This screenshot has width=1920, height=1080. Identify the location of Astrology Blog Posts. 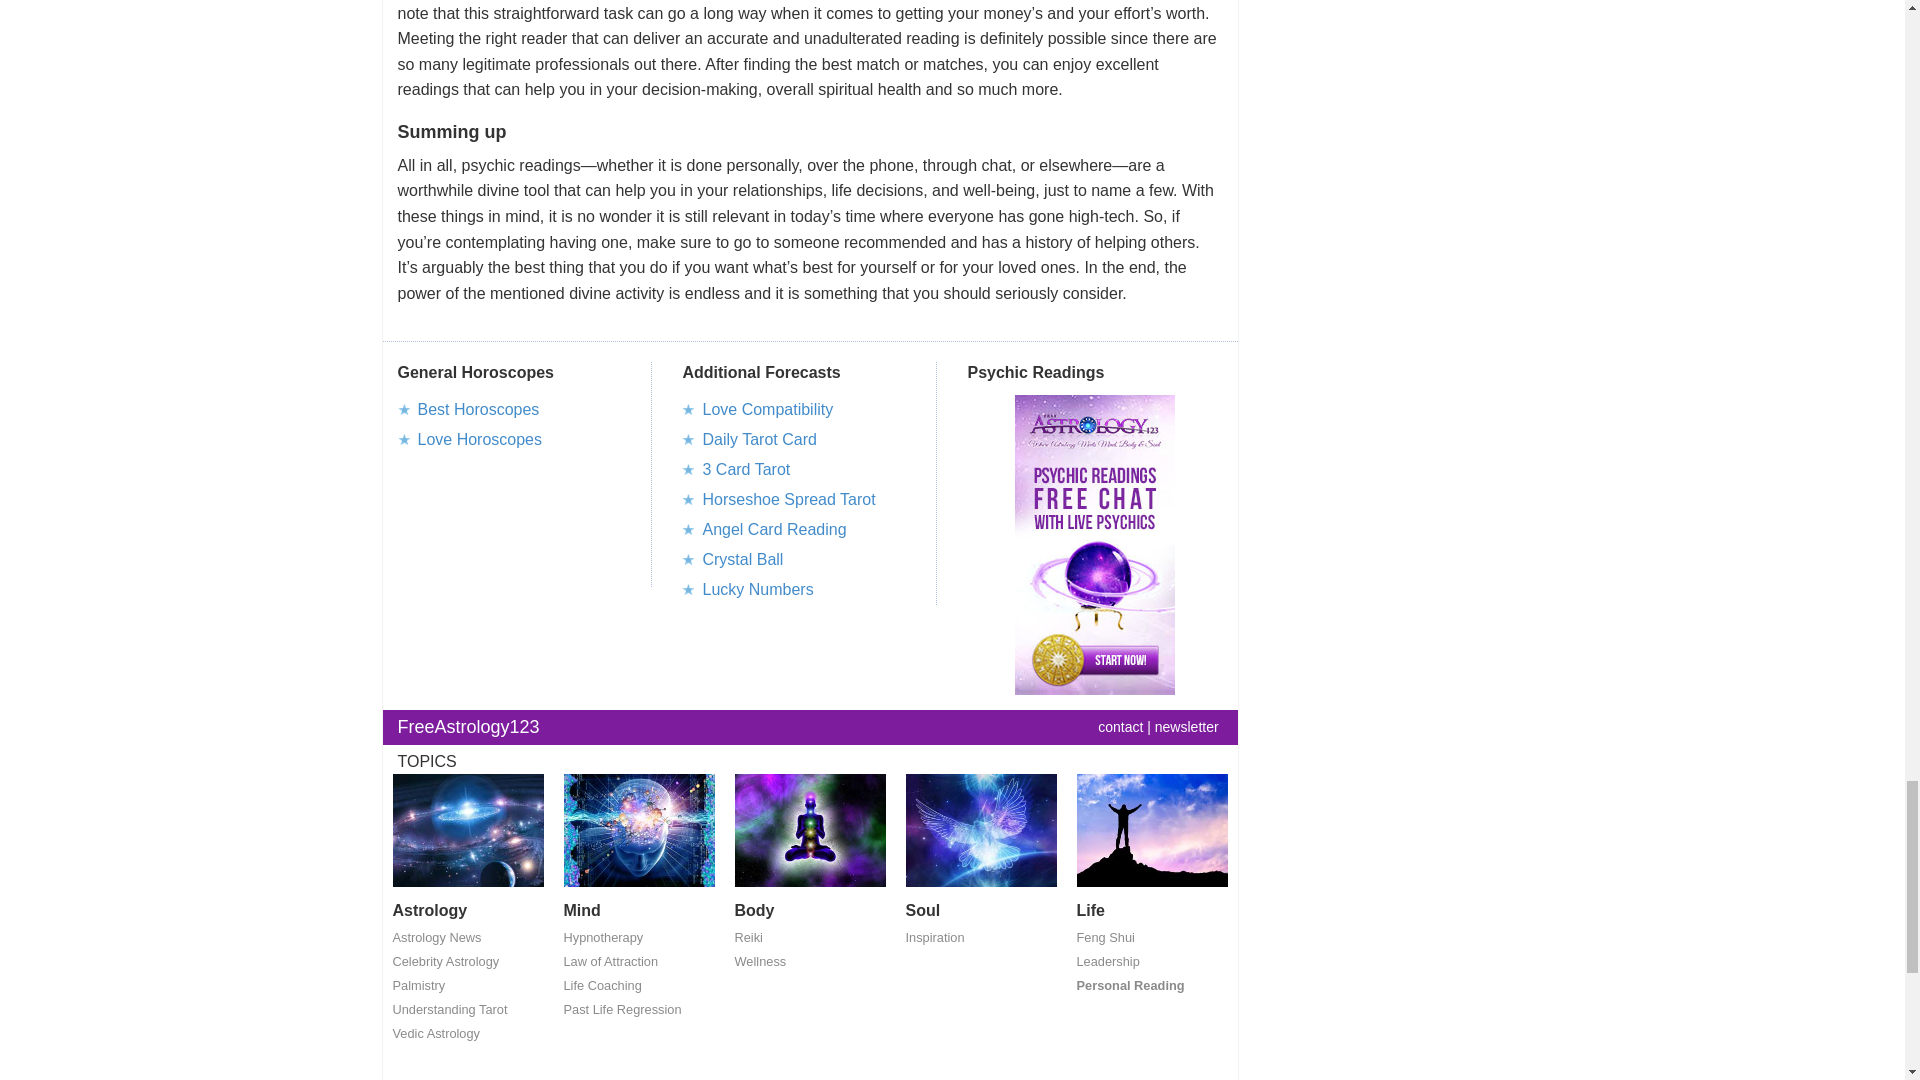
(467, 836).